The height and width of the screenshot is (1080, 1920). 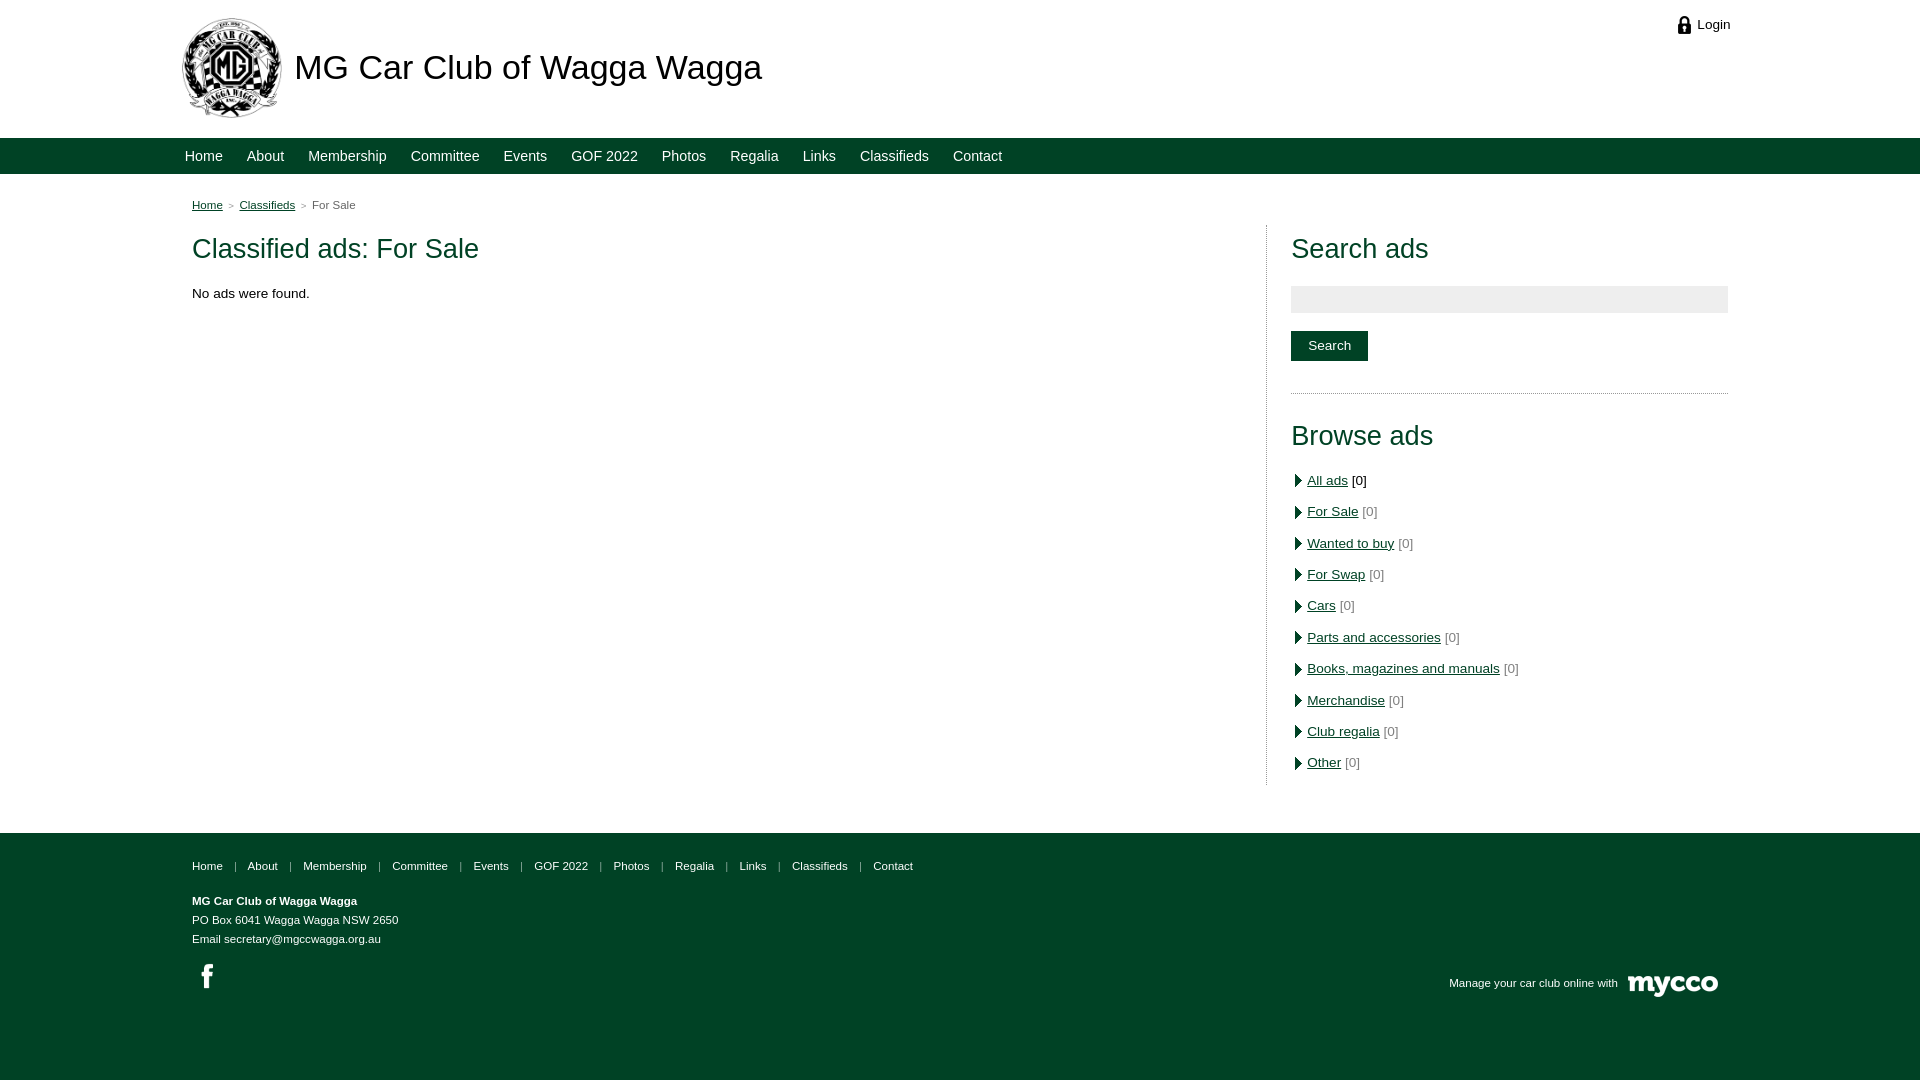 What do you see at coordinates (820, 866) in the screenshot?
I see `Classifieds` at bounding box center [820, 866].